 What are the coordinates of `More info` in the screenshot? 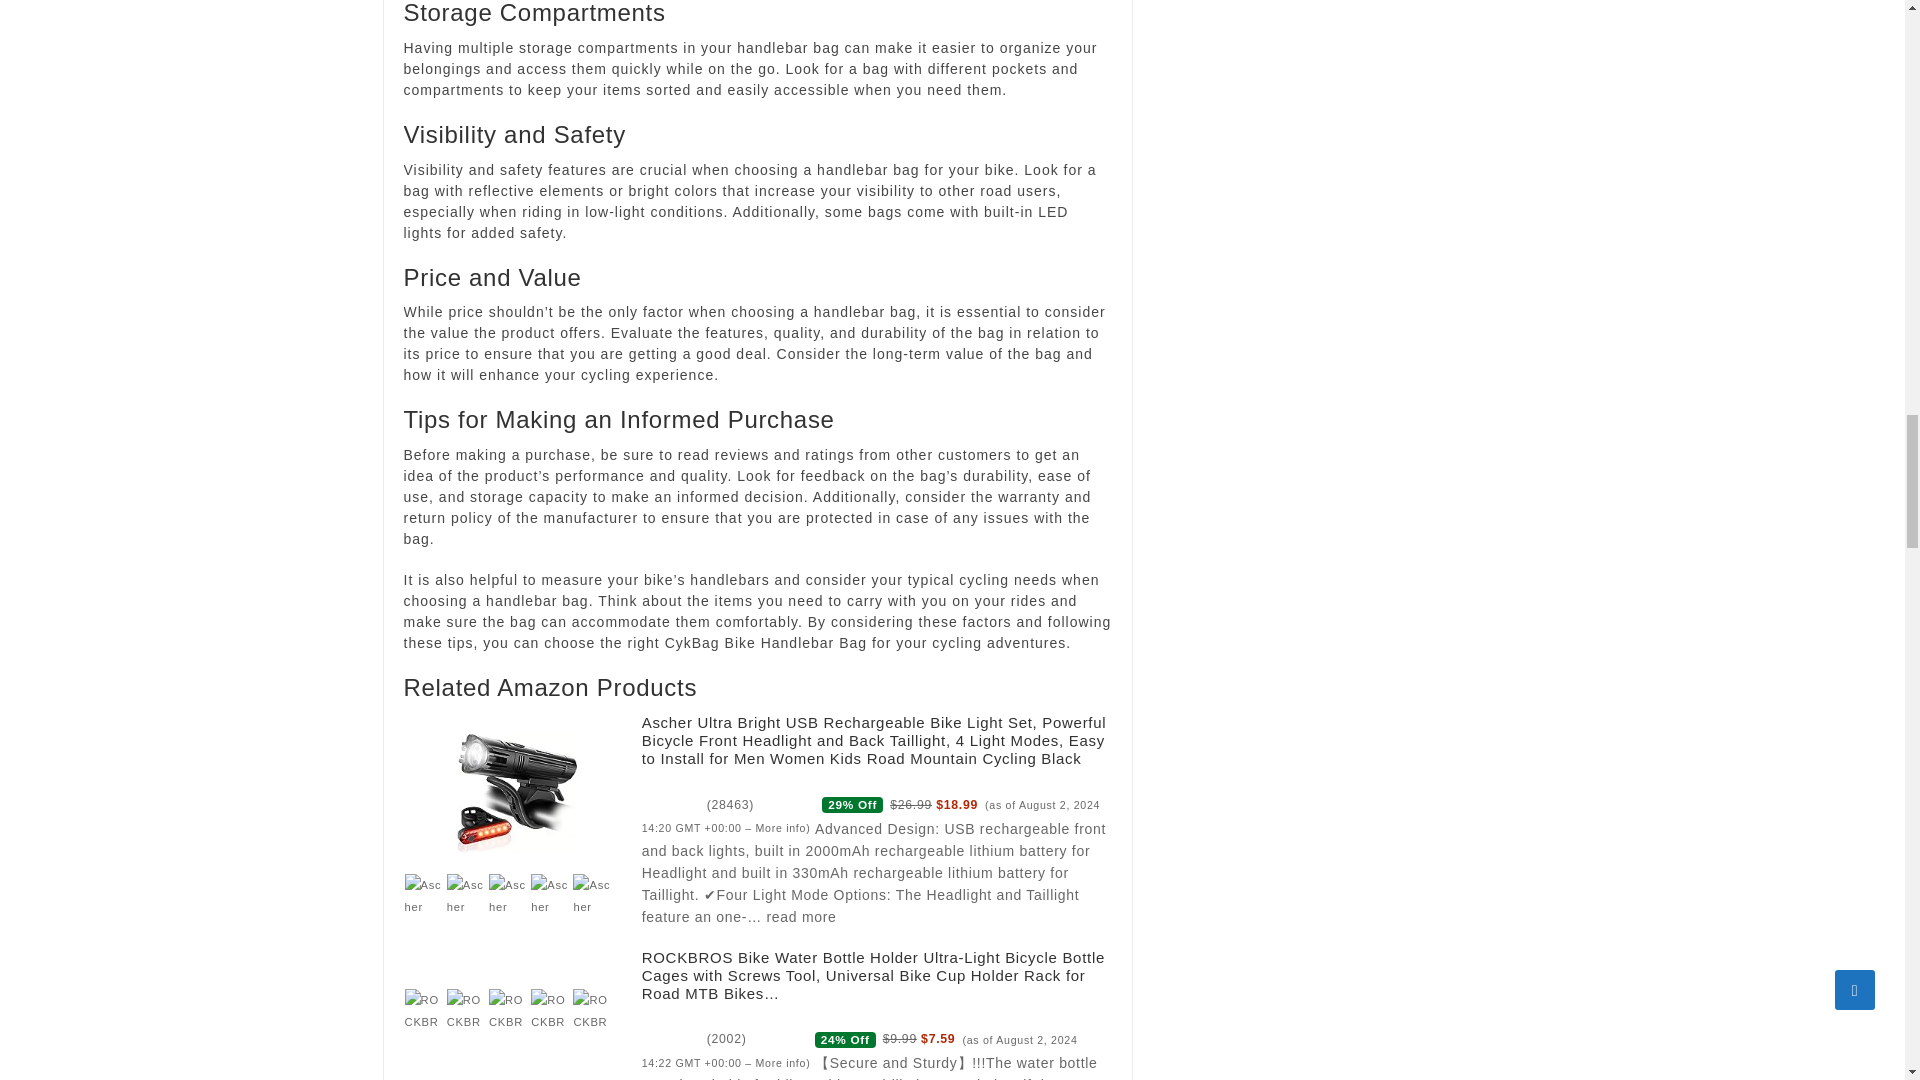 It's located at (781, 827).